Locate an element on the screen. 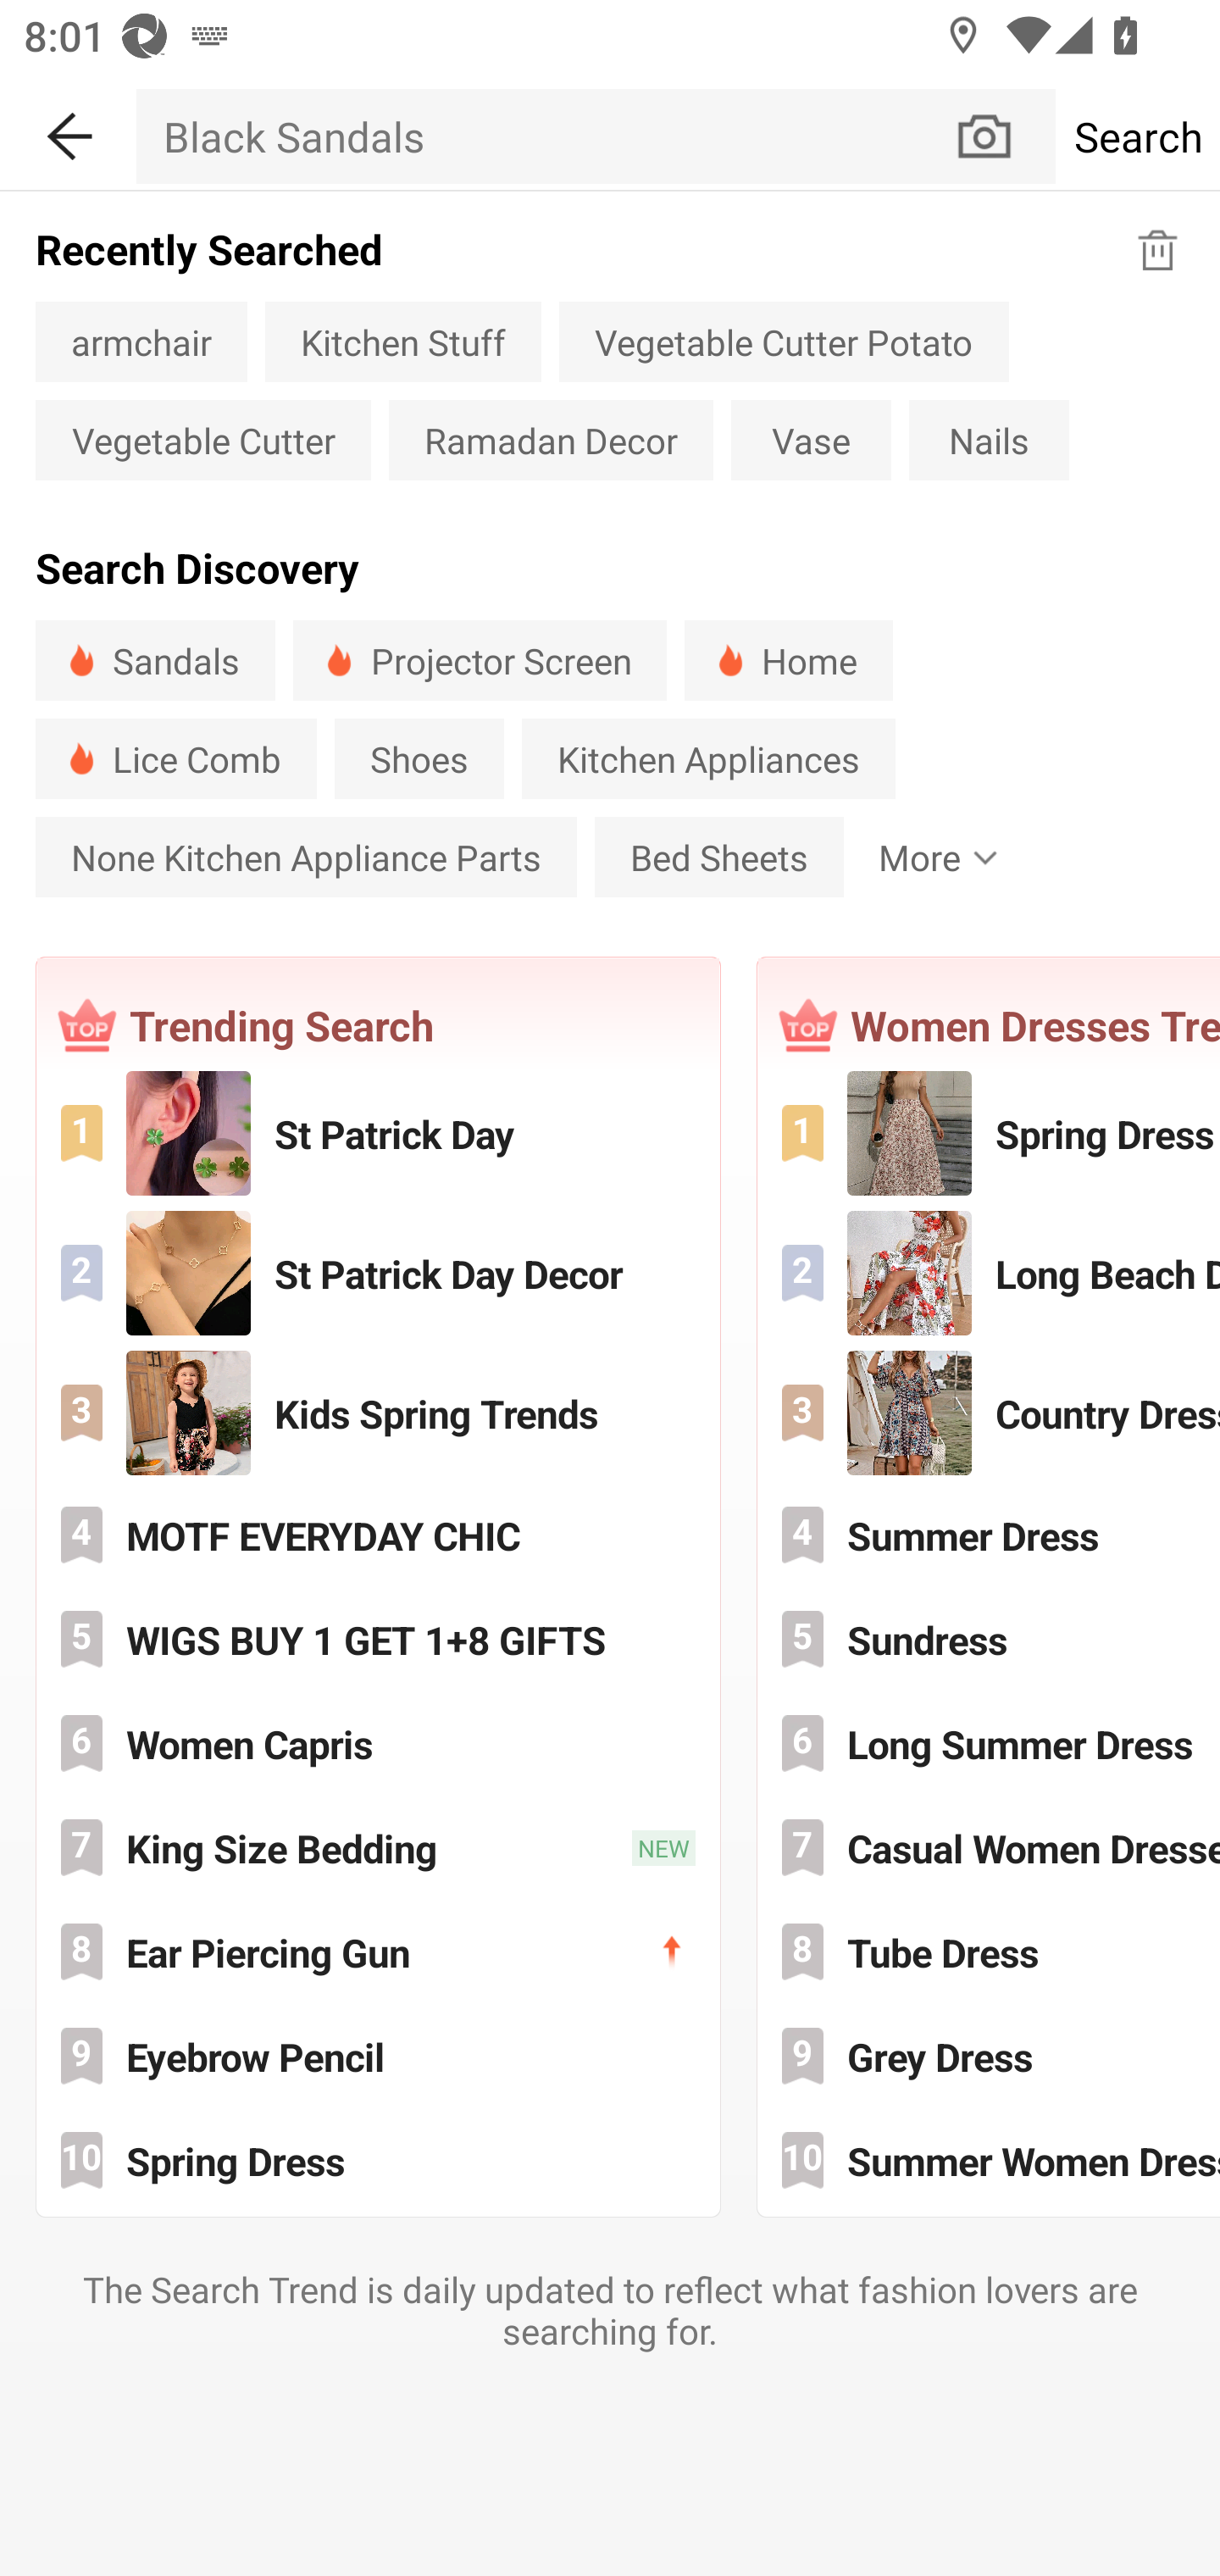 The width and height of the screenshot is (1220, 2576). Summer Women Dresses 10 Summer Women Dresses is located at coordinates (990, 2159).